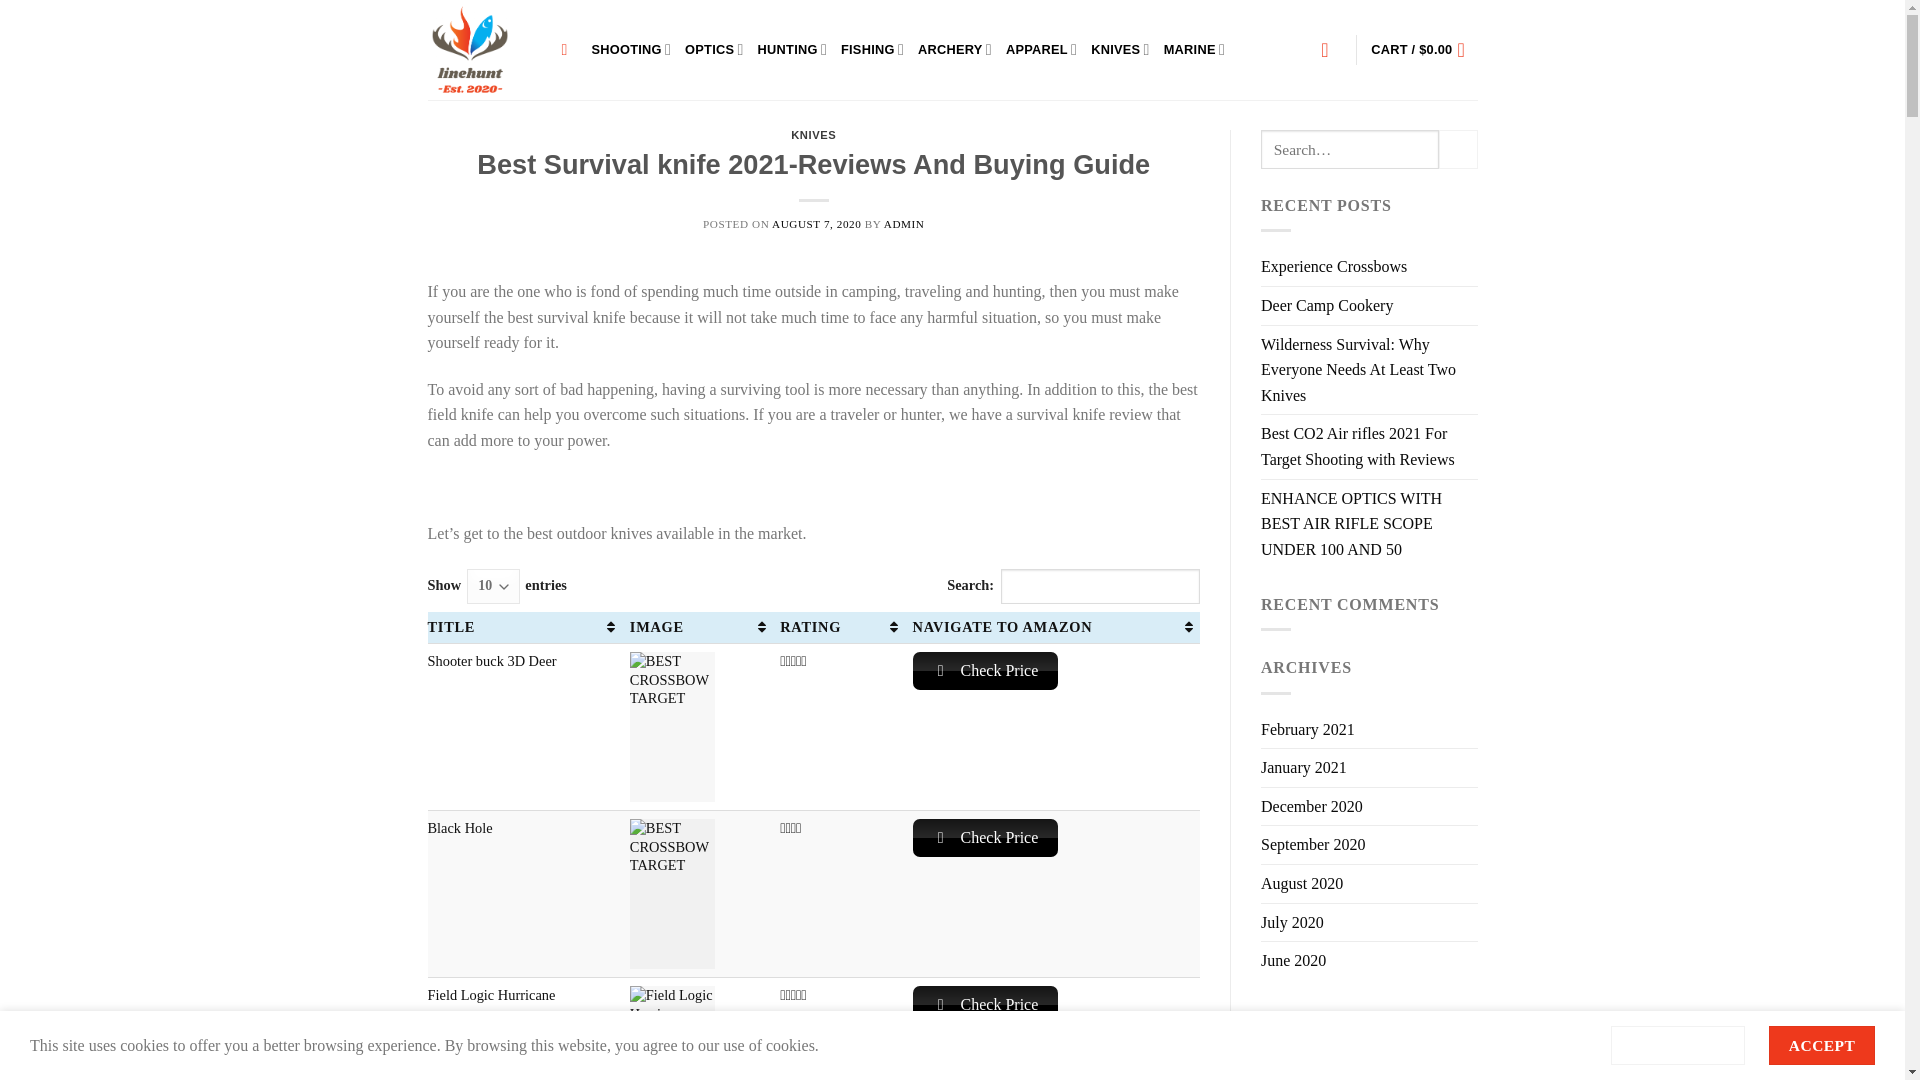 Image resolution: width=1920 pixels, height=1080 pixels. What do you see at coordinates (792, 50) in the screenshot?
I see `HUNTING` at bounding box center [792, 50].